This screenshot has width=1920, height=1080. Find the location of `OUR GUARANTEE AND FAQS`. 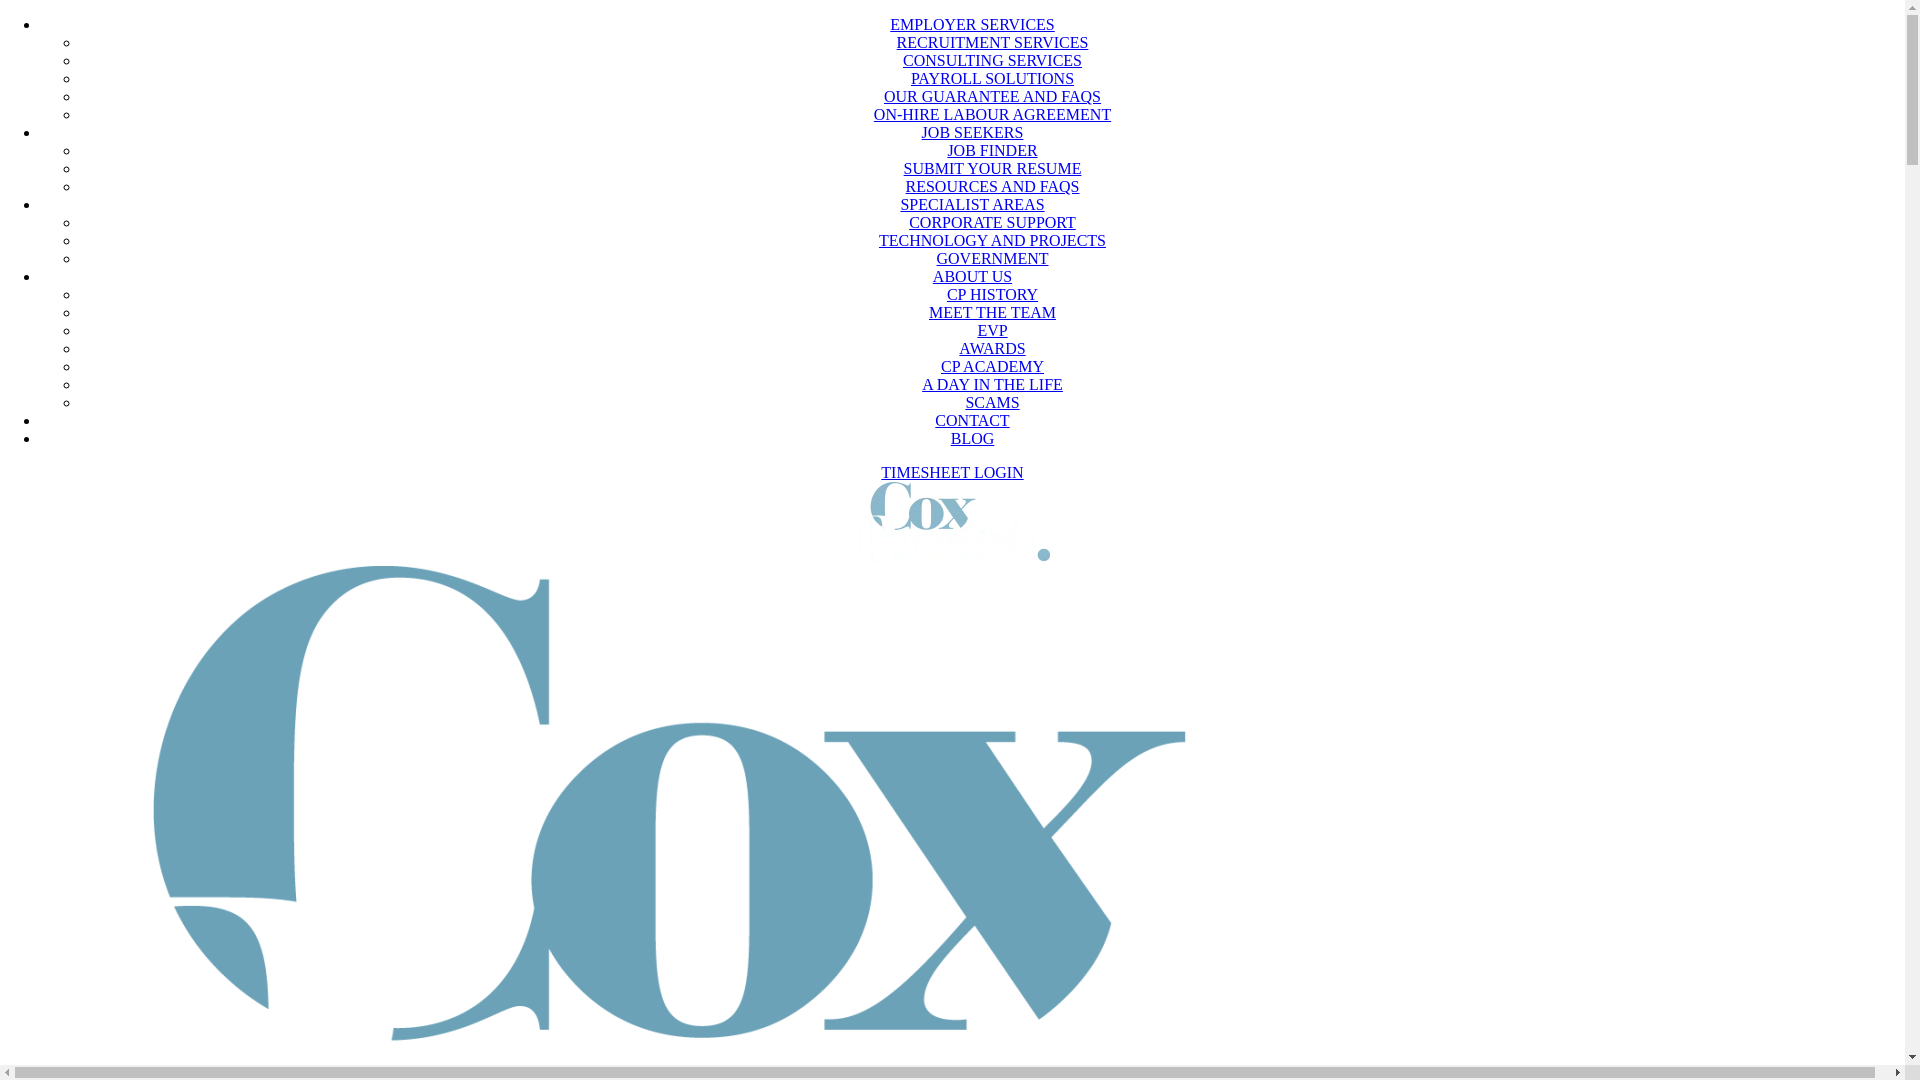

OUR GUARANTEE AND FAQS is located at coordinates (992, 96).